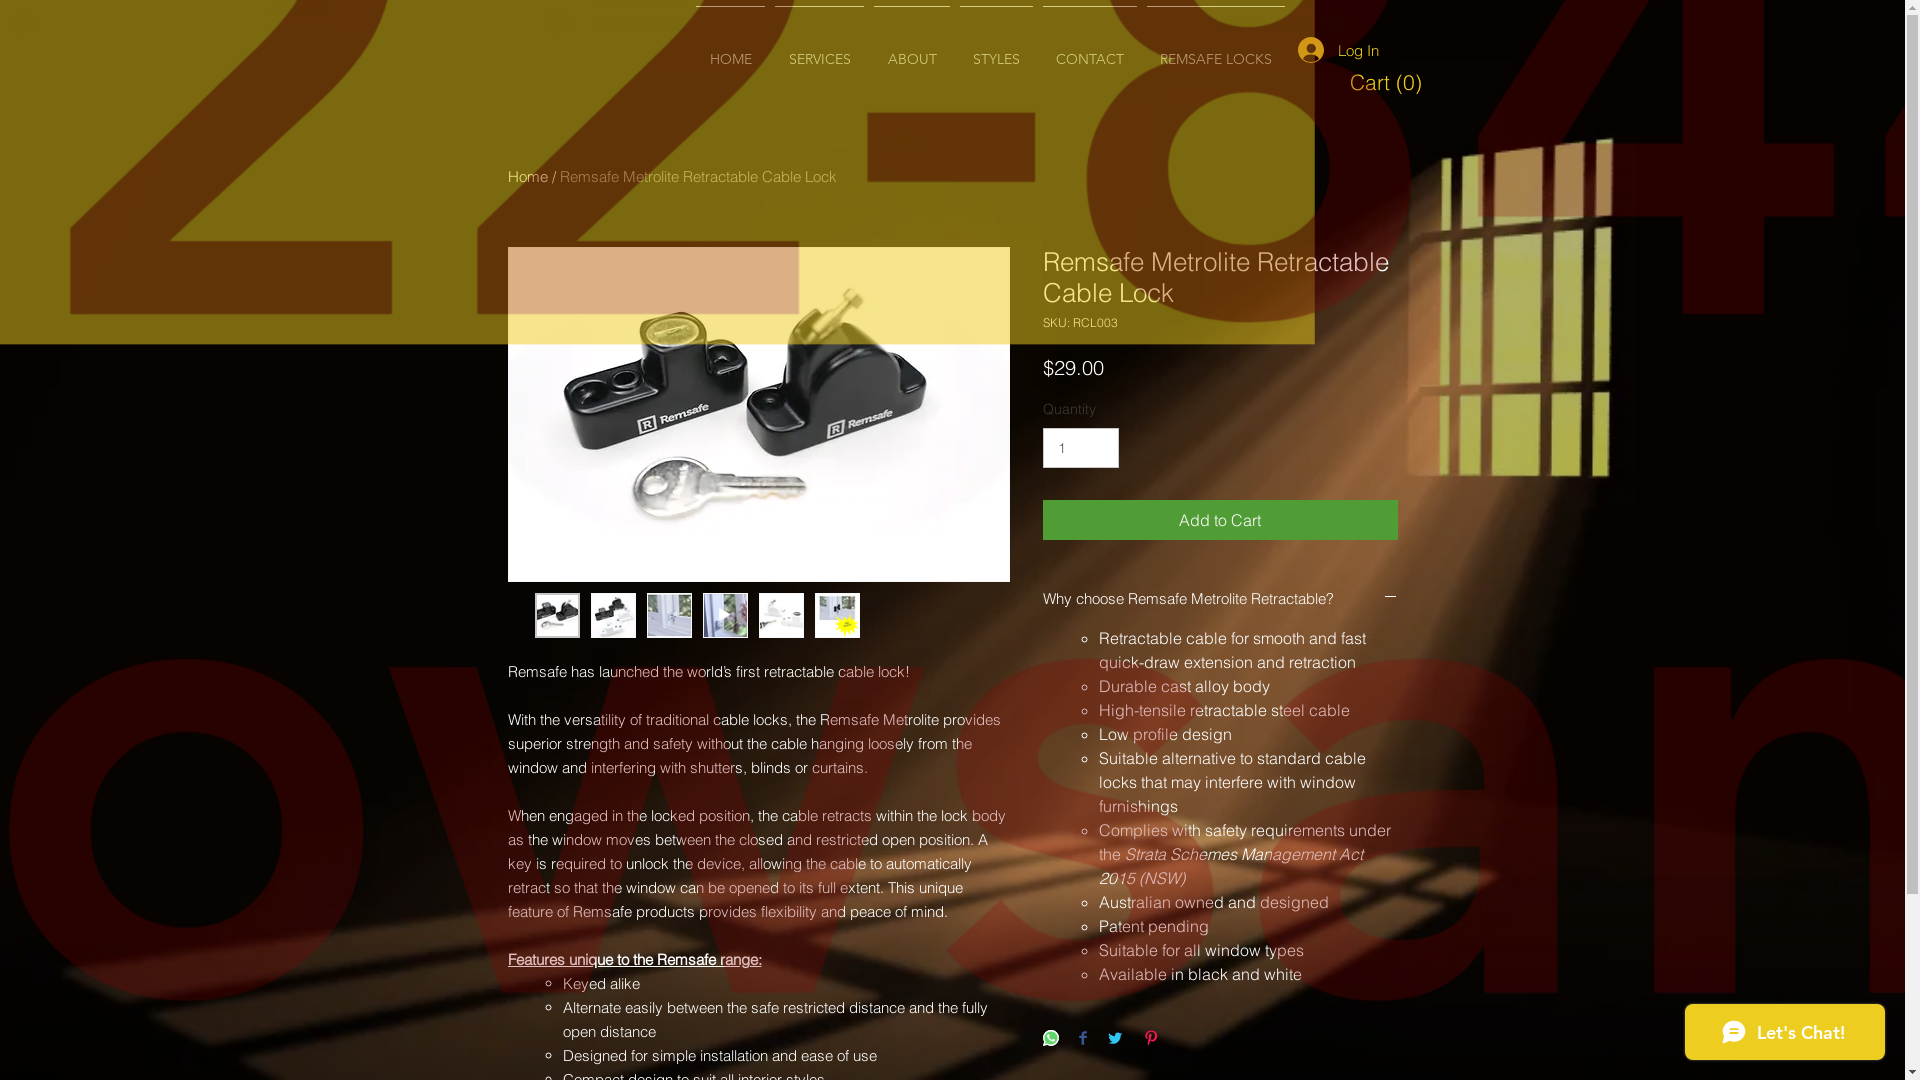  Describe the element at coordinates (1220, 520) in the screenshot. I see `Add to Cart` at that location.